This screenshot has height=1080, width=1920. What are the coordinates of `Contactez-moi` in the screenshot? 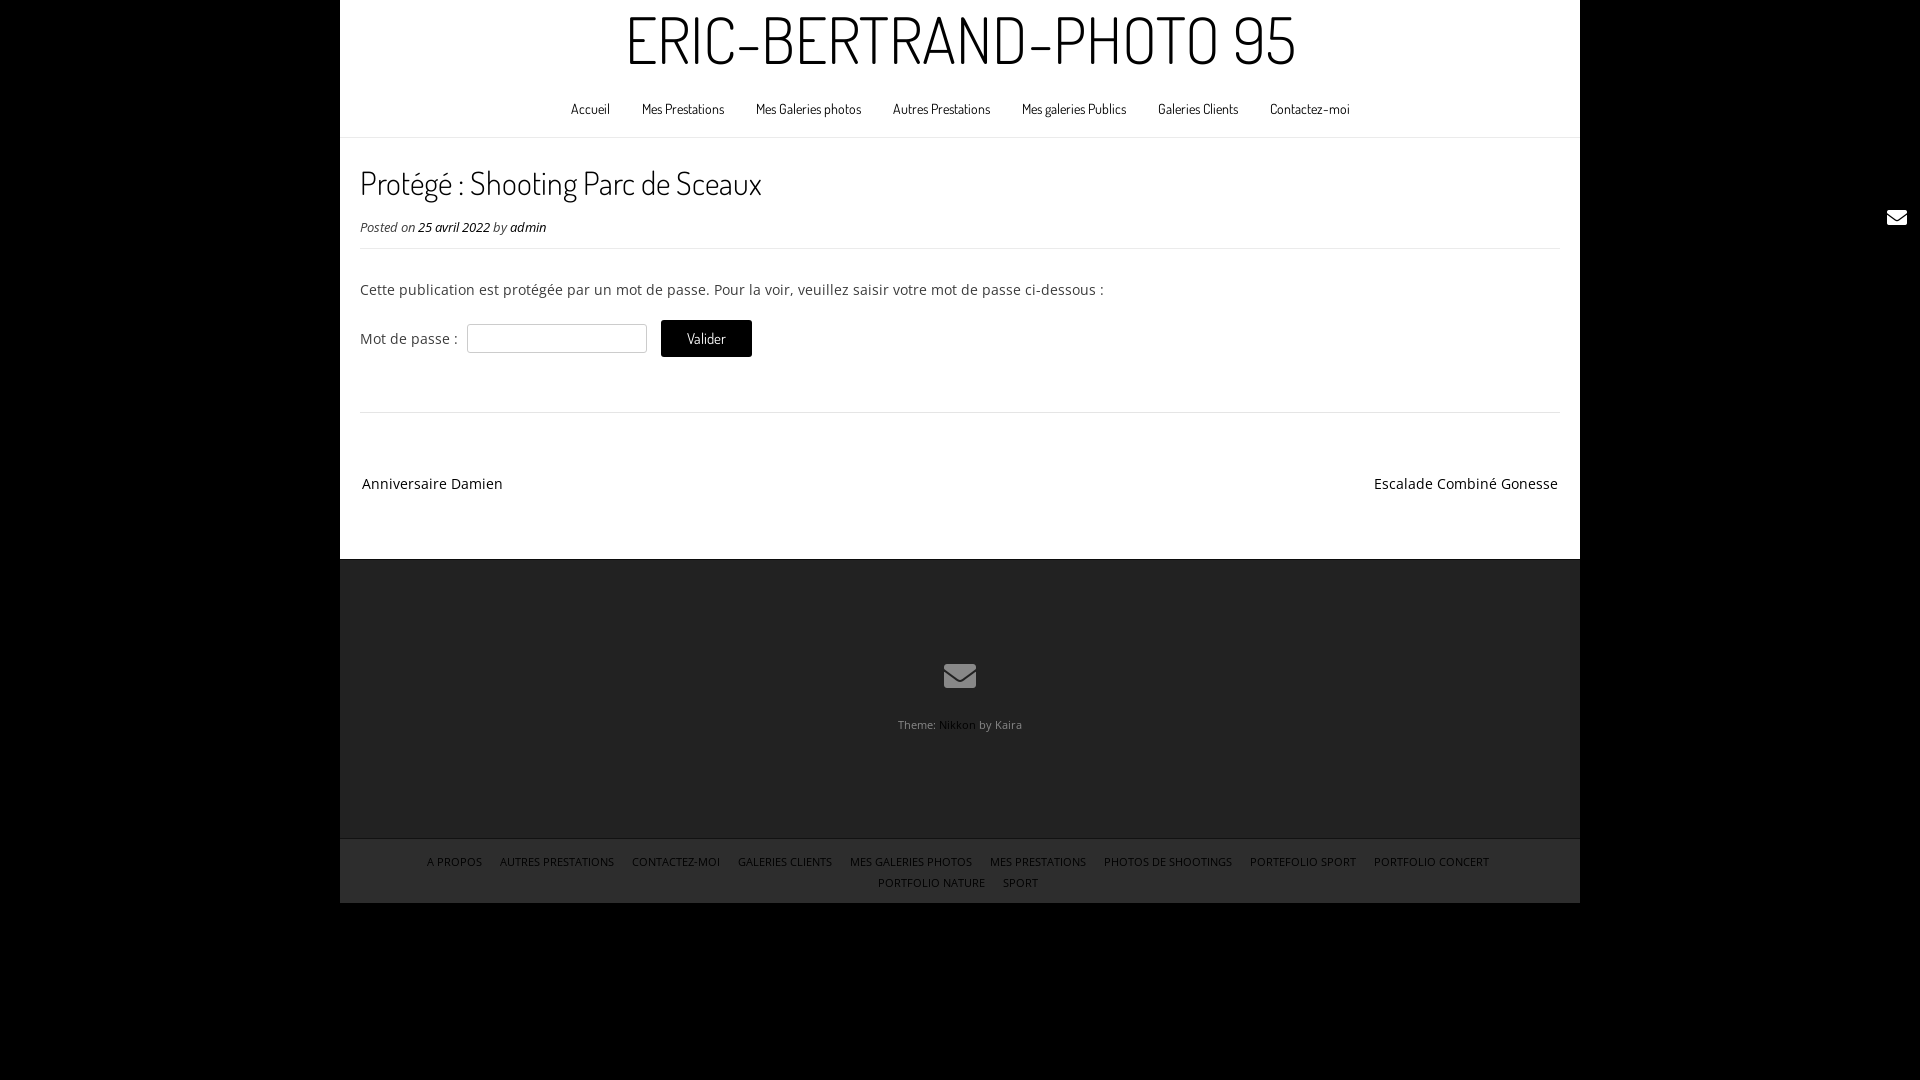 It's located at (1310, 112).